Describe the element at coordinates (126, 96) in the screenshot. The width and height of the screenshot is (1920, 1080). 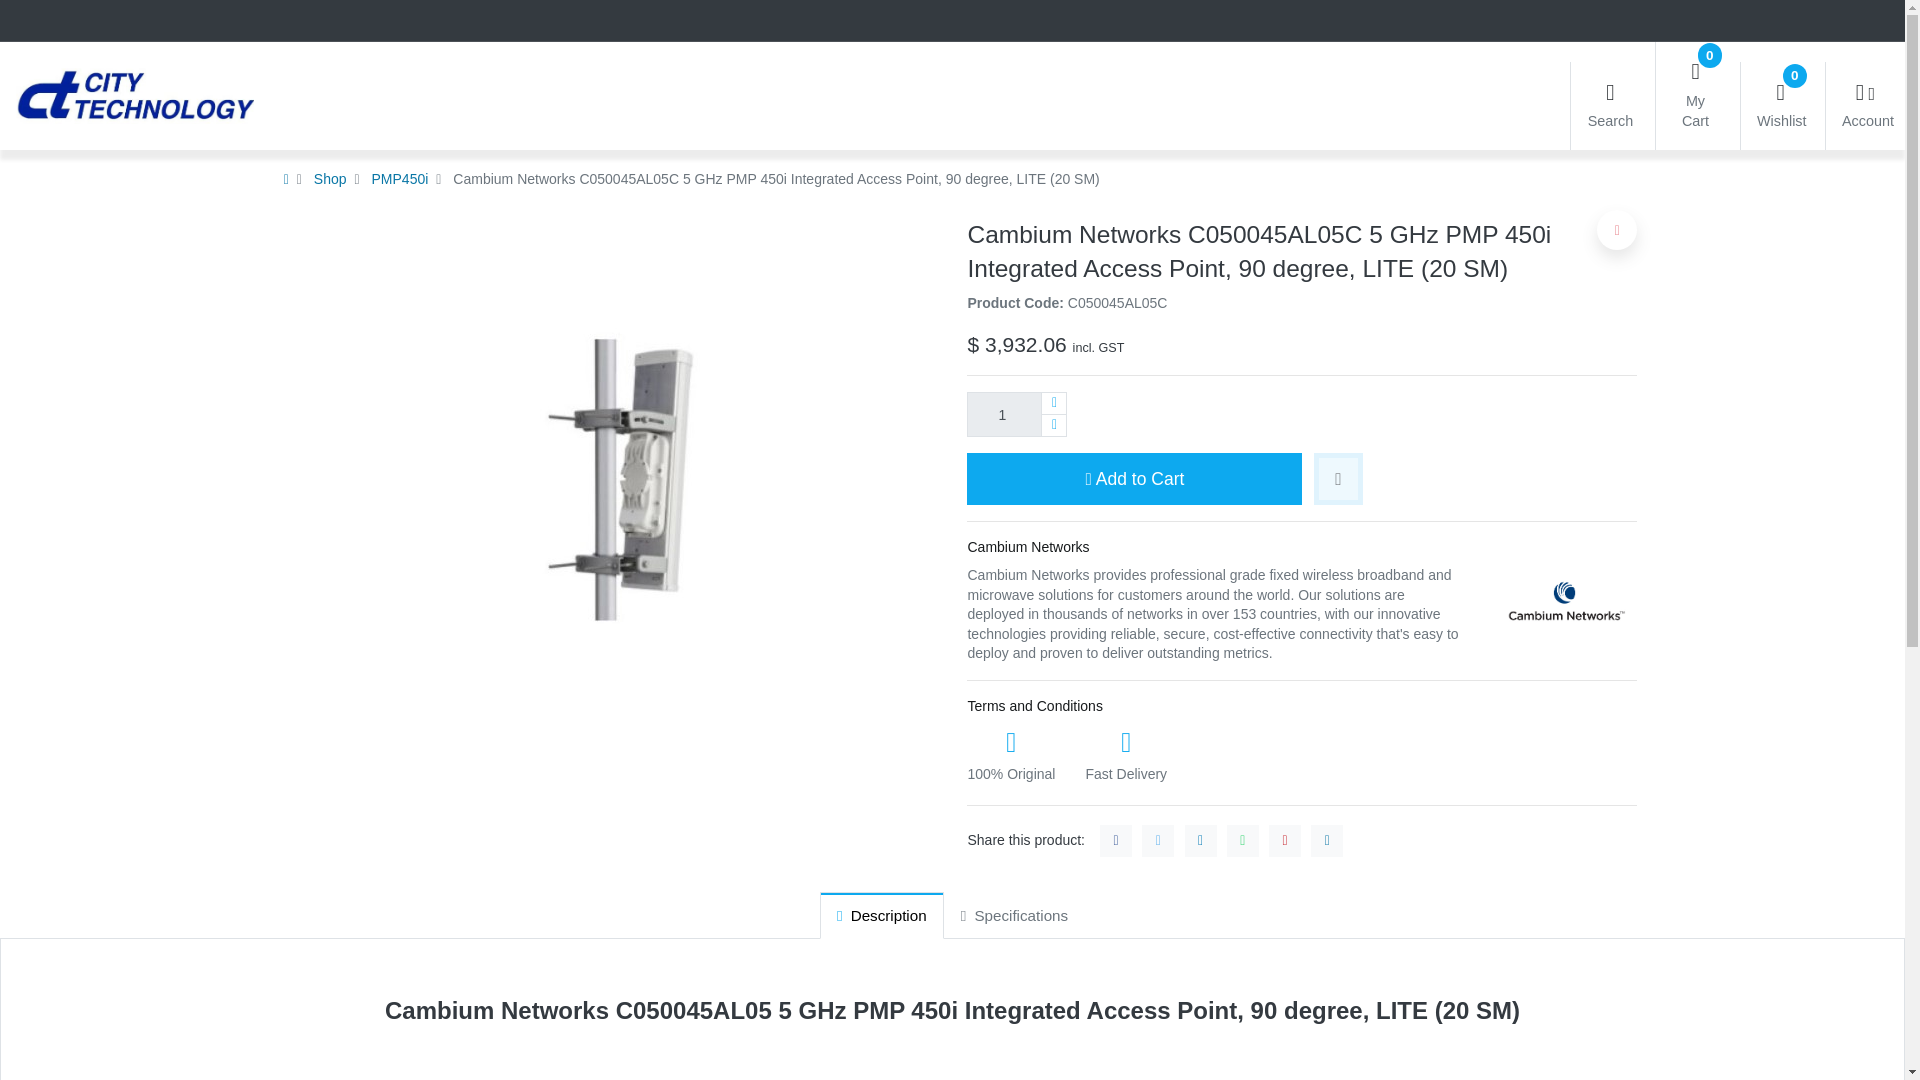
I see `City Technology` at that location.